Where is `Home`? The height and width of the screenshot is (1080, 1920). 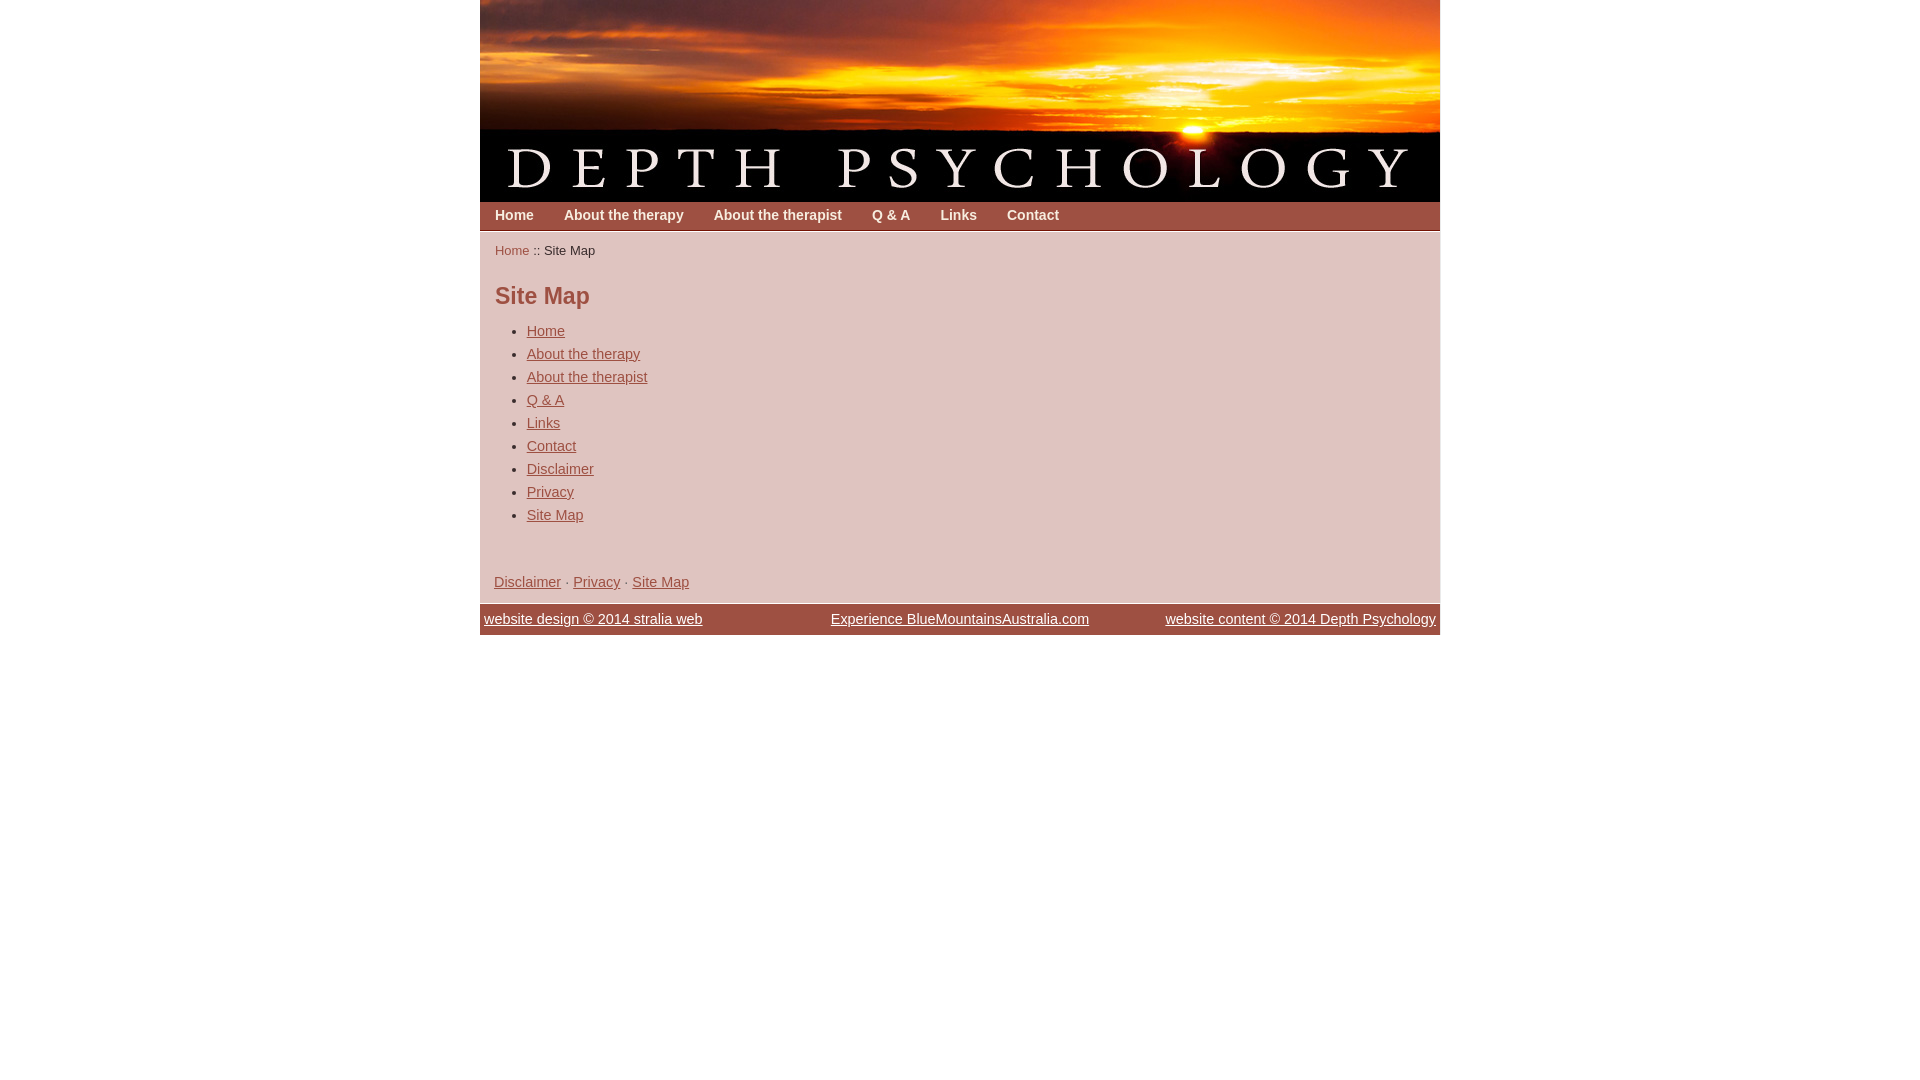 Home is located at coordinates (512, 250).